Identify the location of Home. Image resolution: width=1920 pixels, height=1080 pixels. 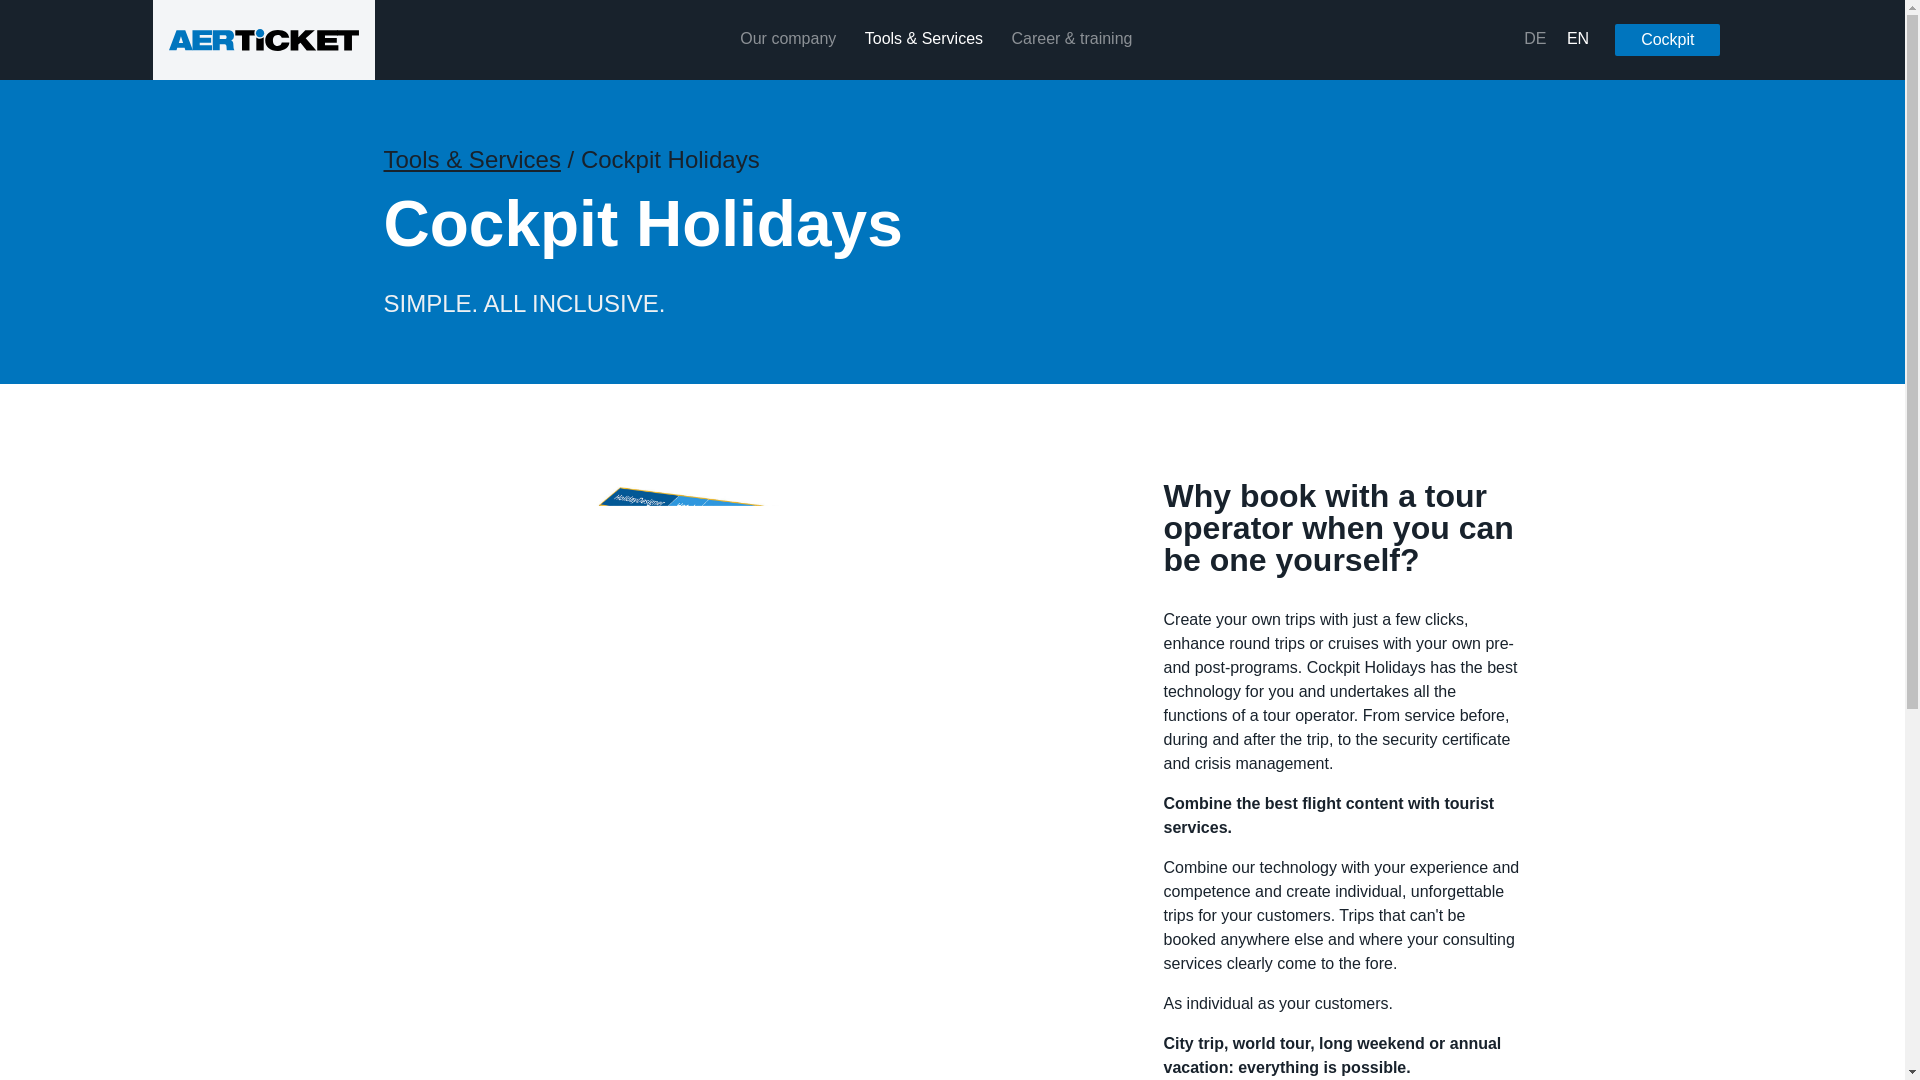
(262, 40).